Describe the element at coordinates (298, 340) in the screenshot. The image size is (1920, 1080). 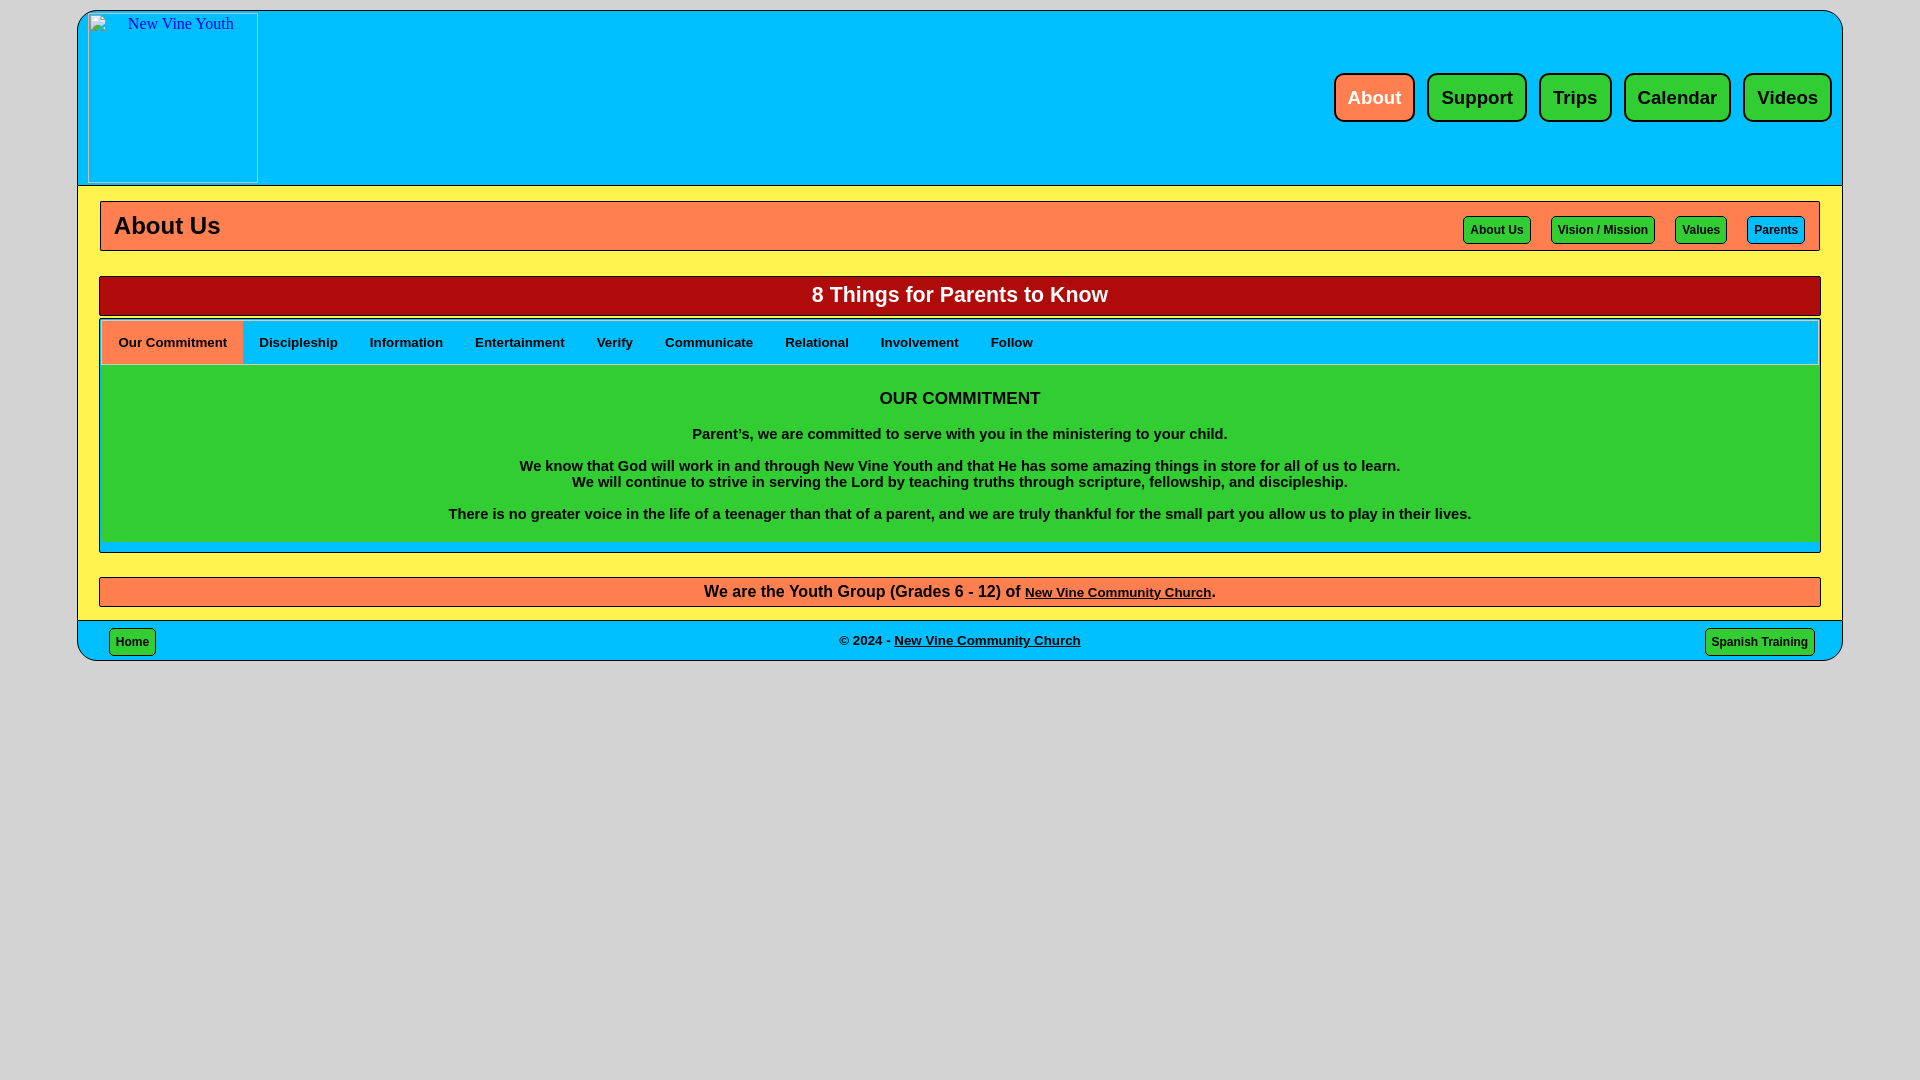
I see `Discipleship` at that location.